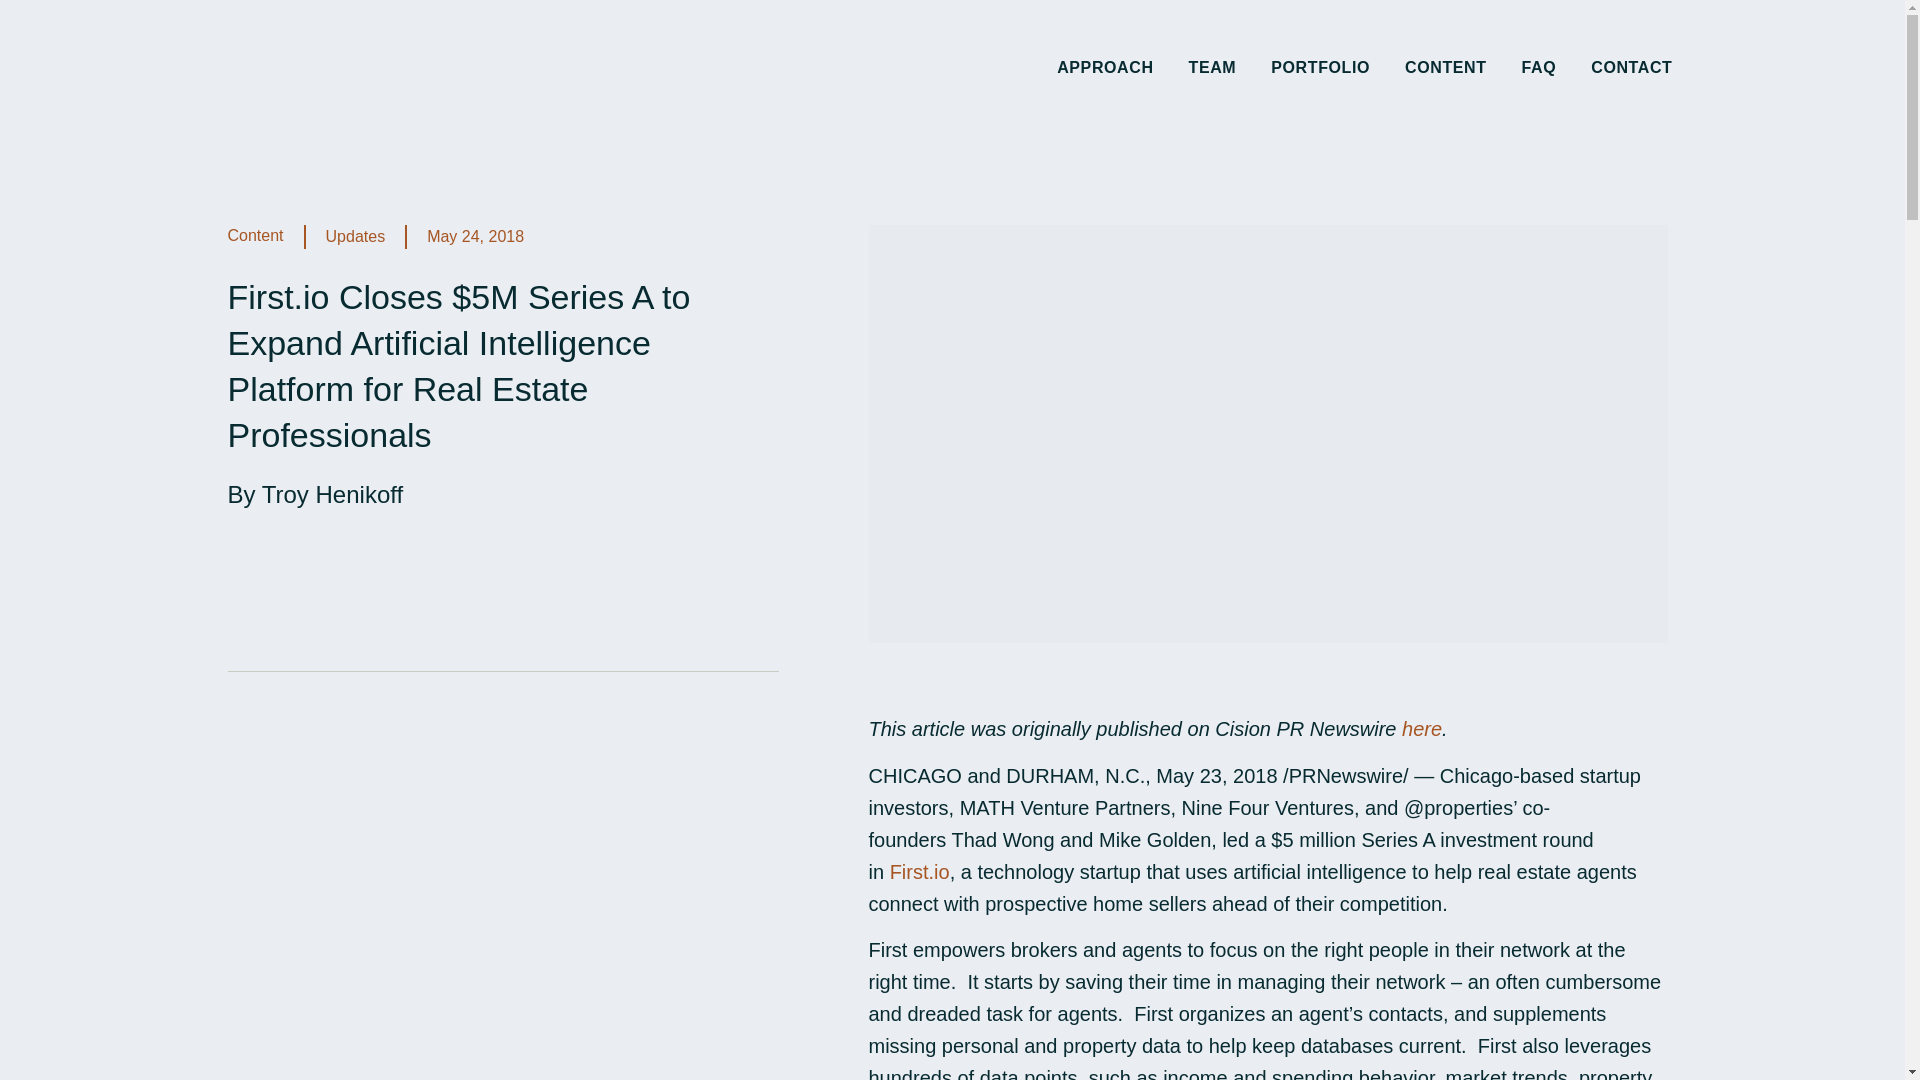 Image resolution: width=1920 pixels, height=1080 pixels. What do you see at coordinates (920, 872) in the screenshot?
I see `First.io` at bounding box center [920, 872].